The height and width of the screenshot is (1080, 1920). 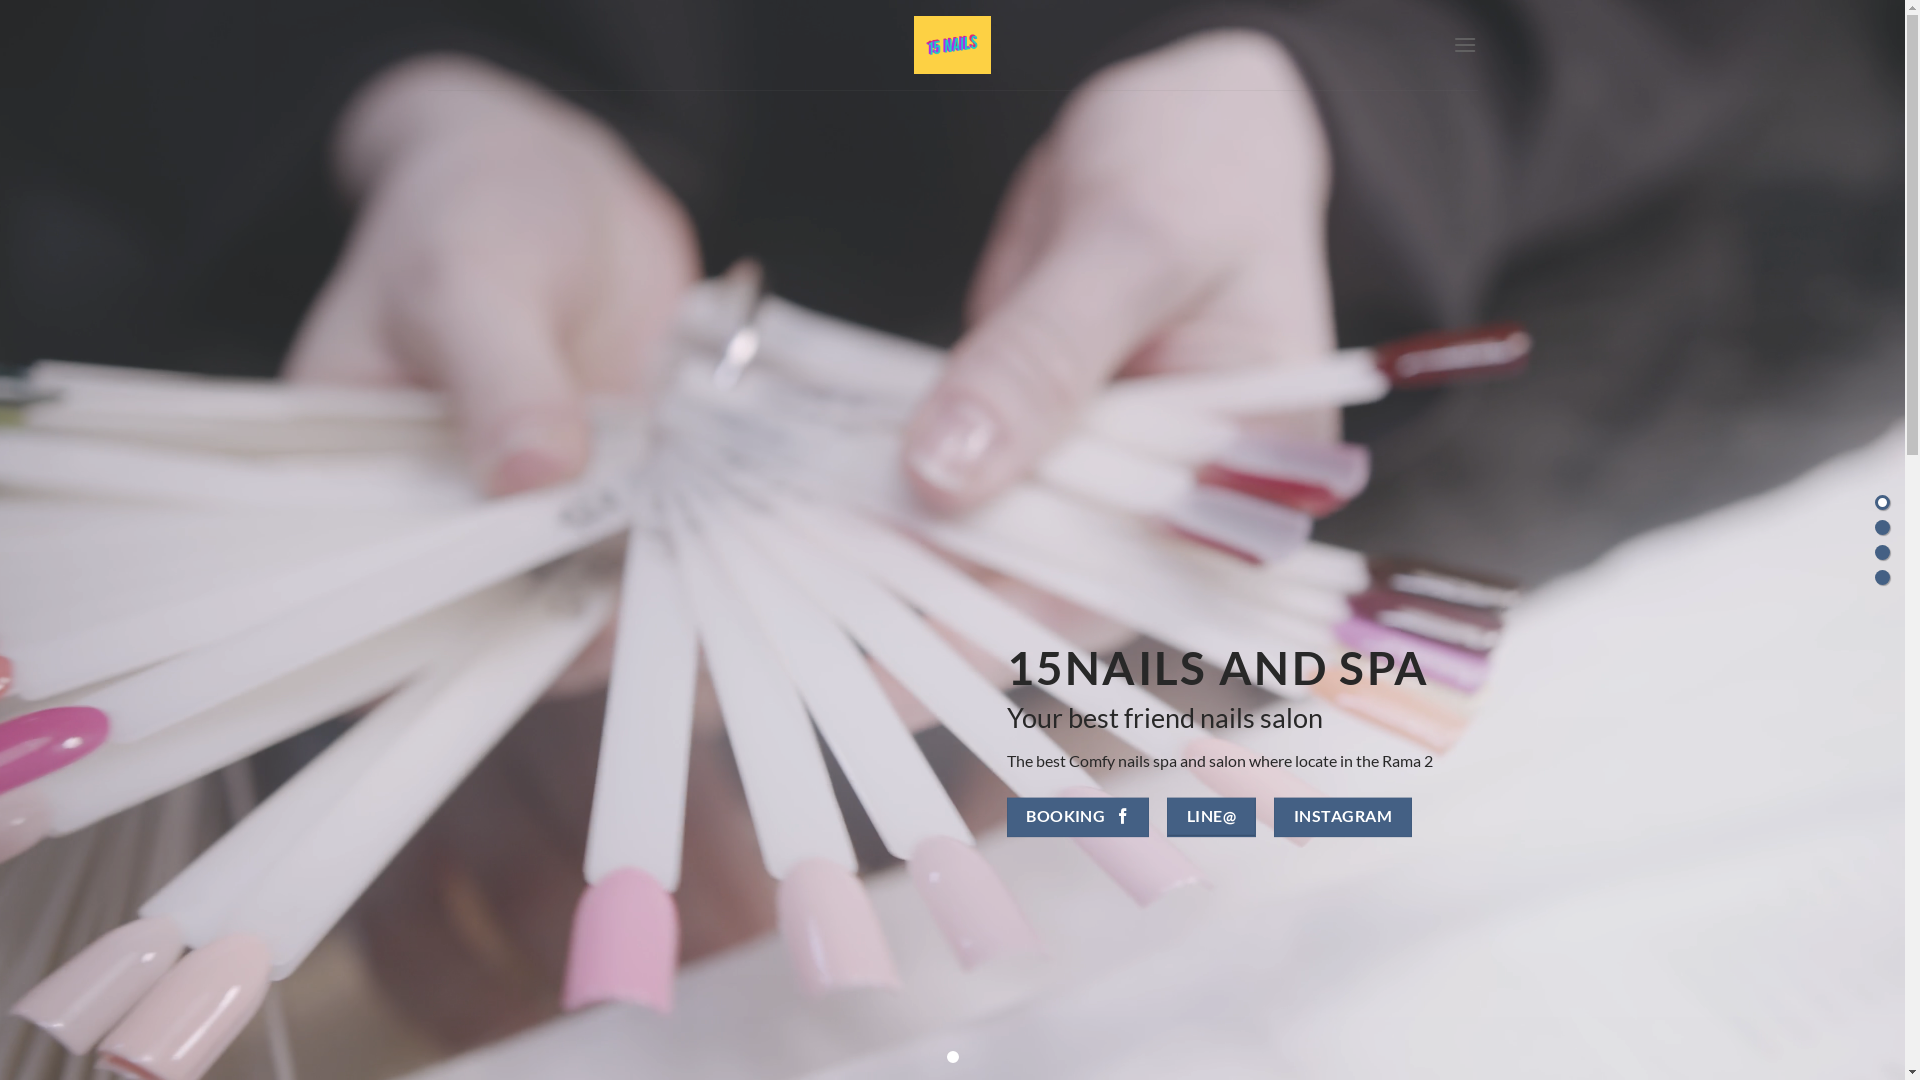 What do you see at coordinates (1342, 818) in the screenshot?
I see `INSTAGRAM` at bounding box center [1342, 818].